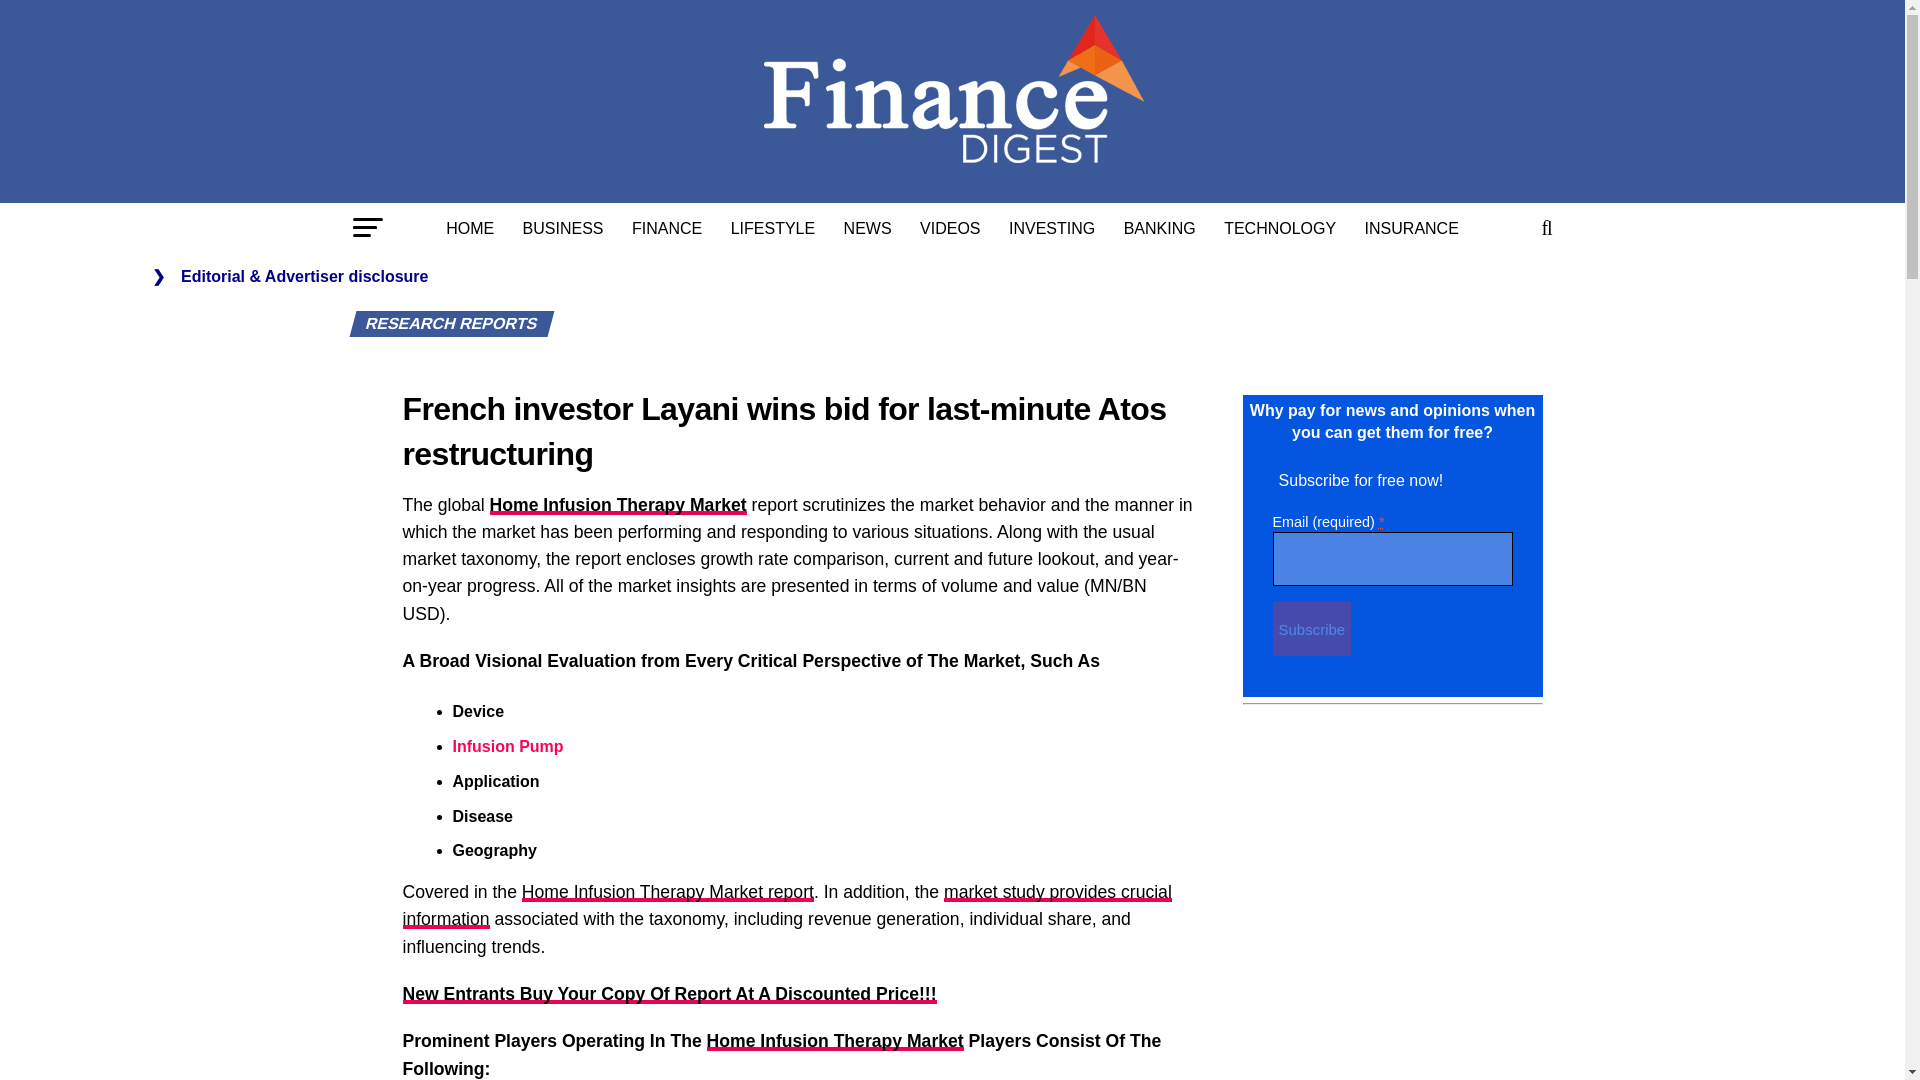  Describe the element at coordinates (667, 228) in the screenshot. I see `FINANCE` at that location.